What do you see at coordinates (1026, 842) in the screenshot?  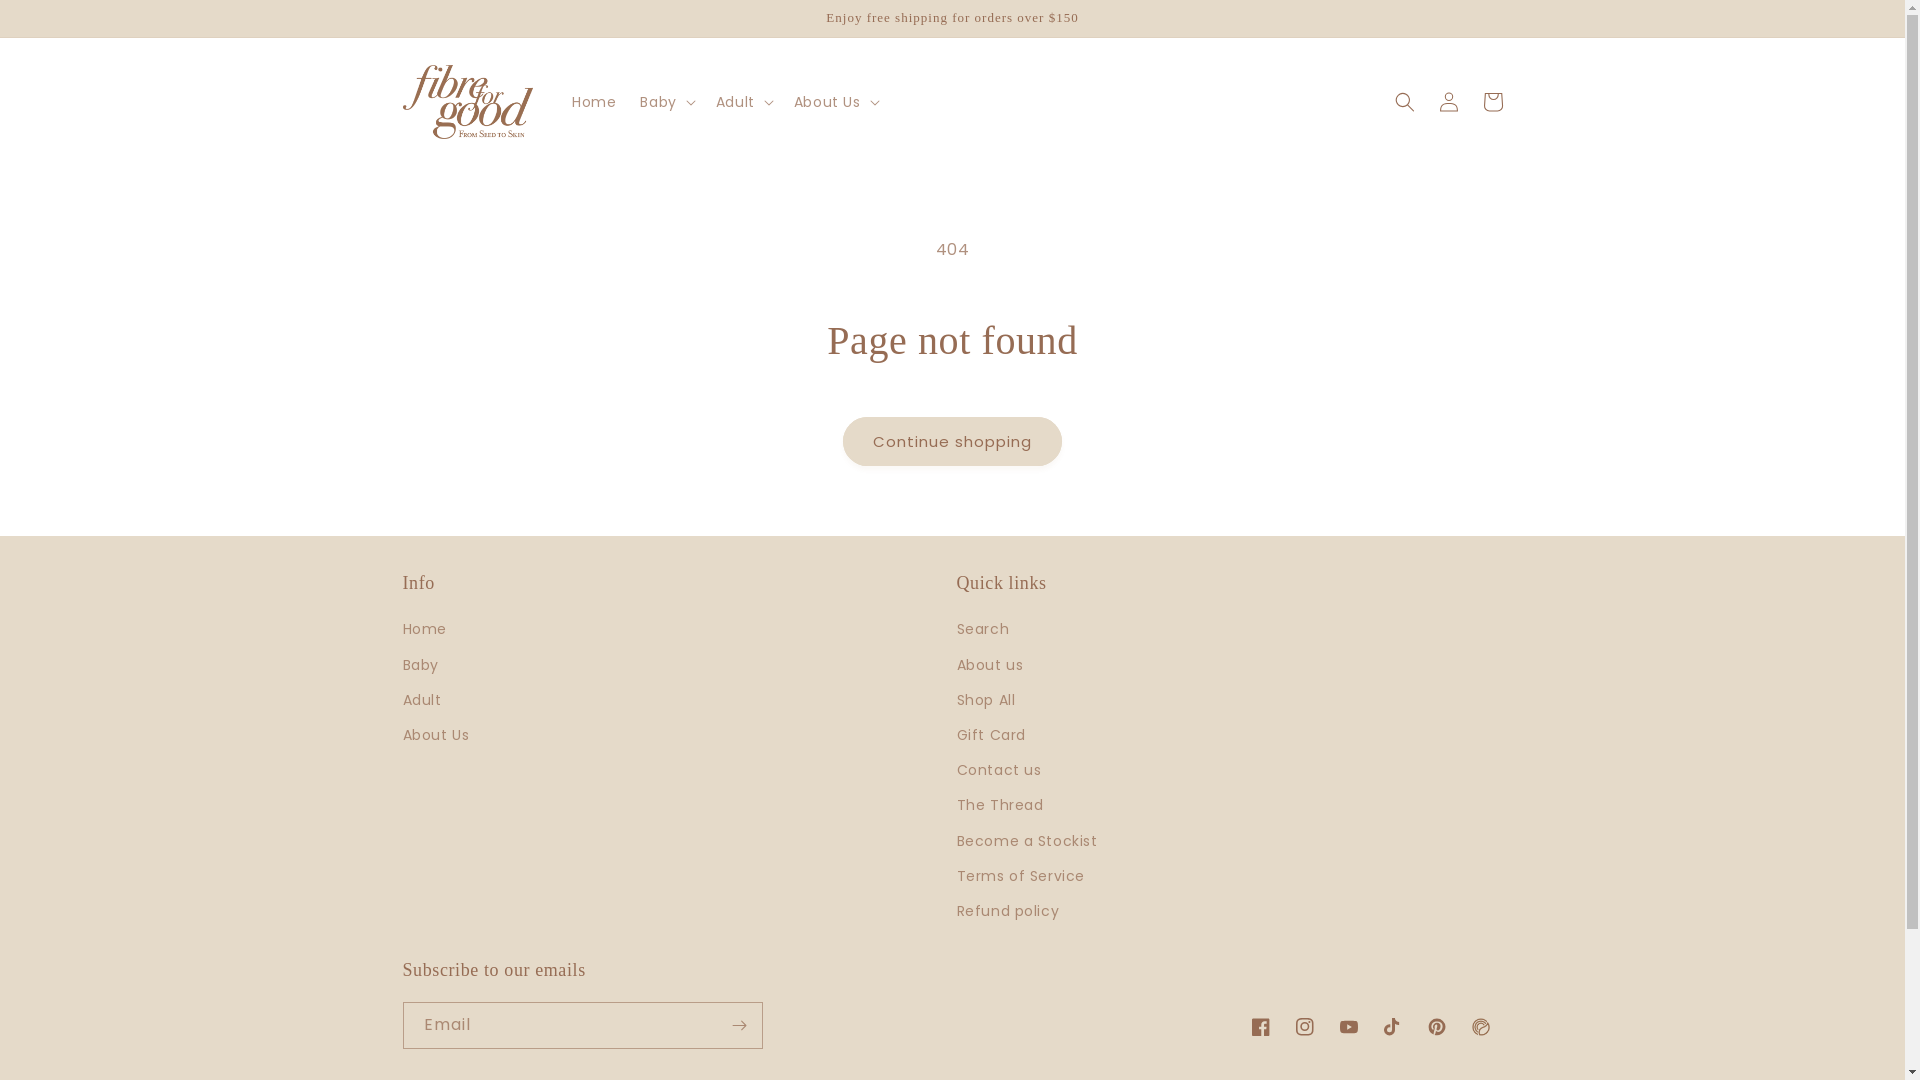 I see `Become a Stockist` at bounding box center [1026, 842].